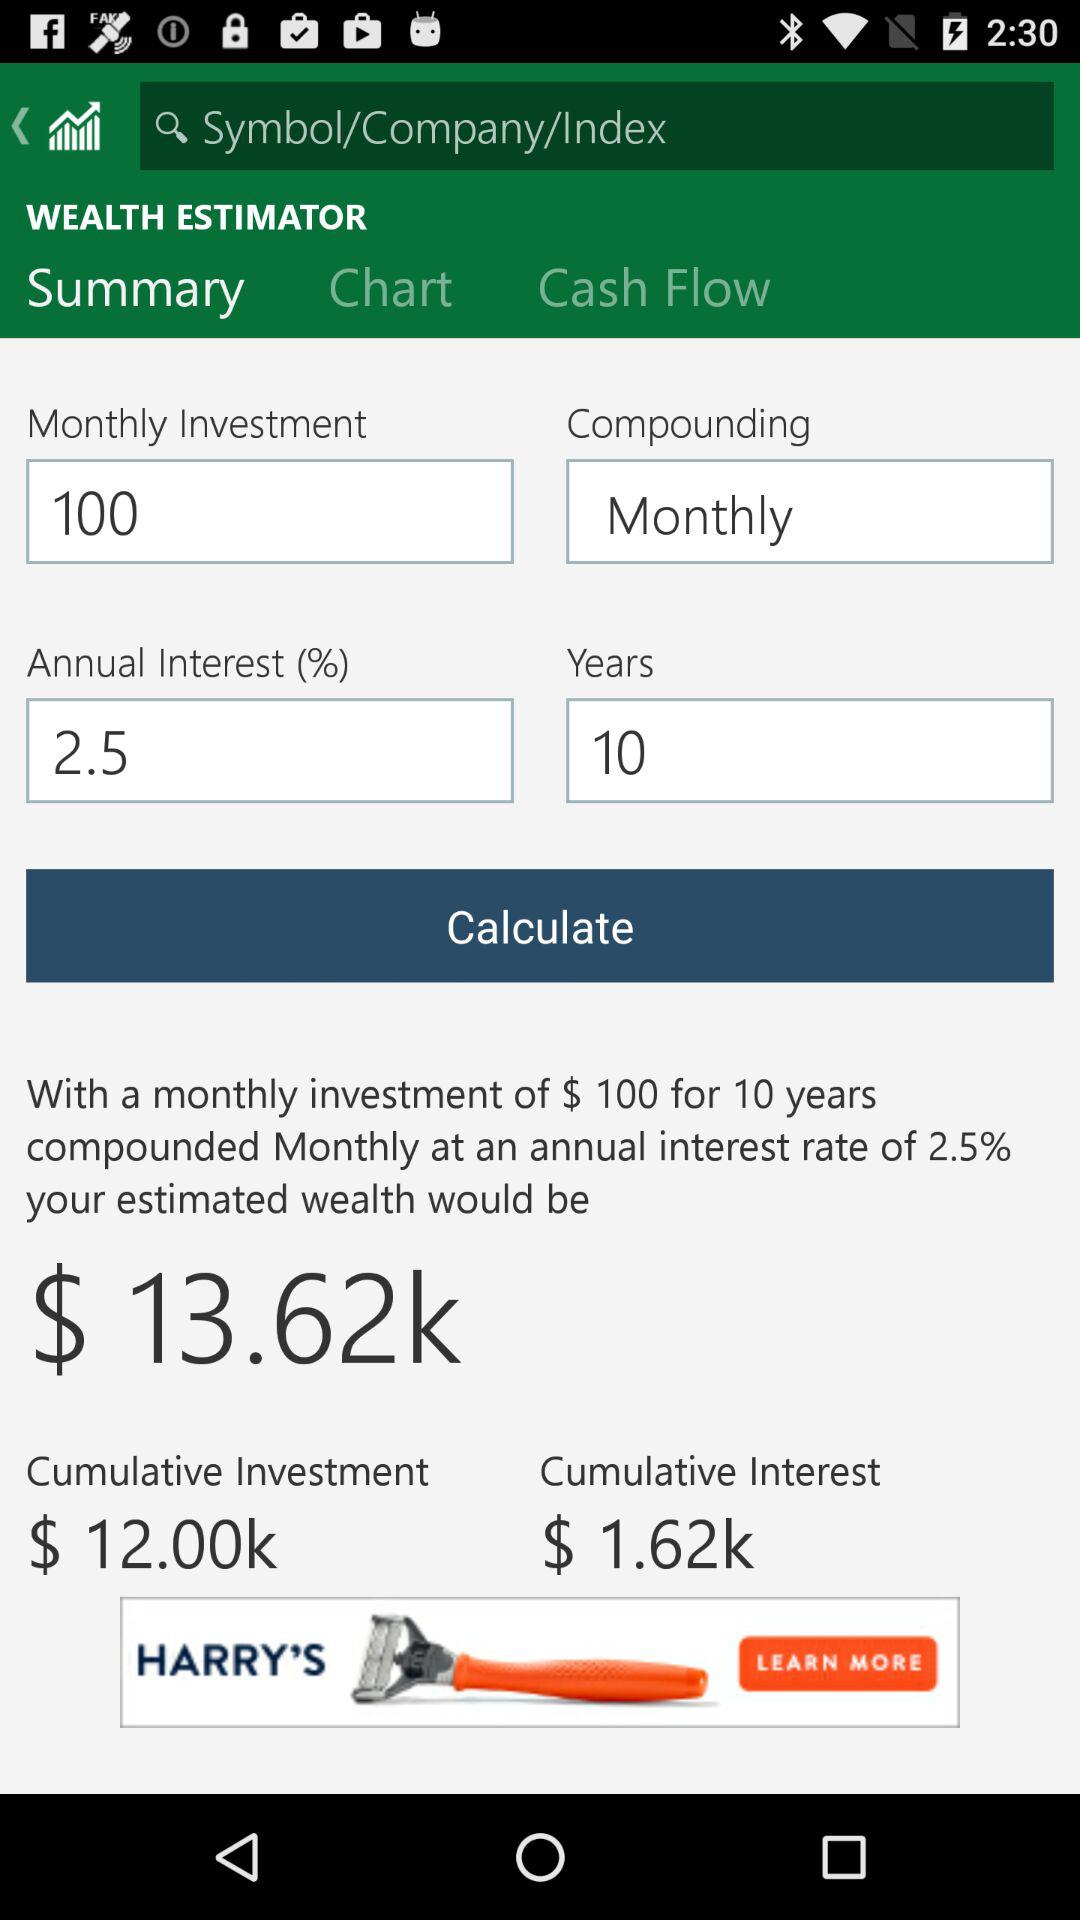 This screenshot has width=1080, height=1920. Describe the element at coordinates (406, 291) in the screenshot. I see `jump until the chart icon` at that location.